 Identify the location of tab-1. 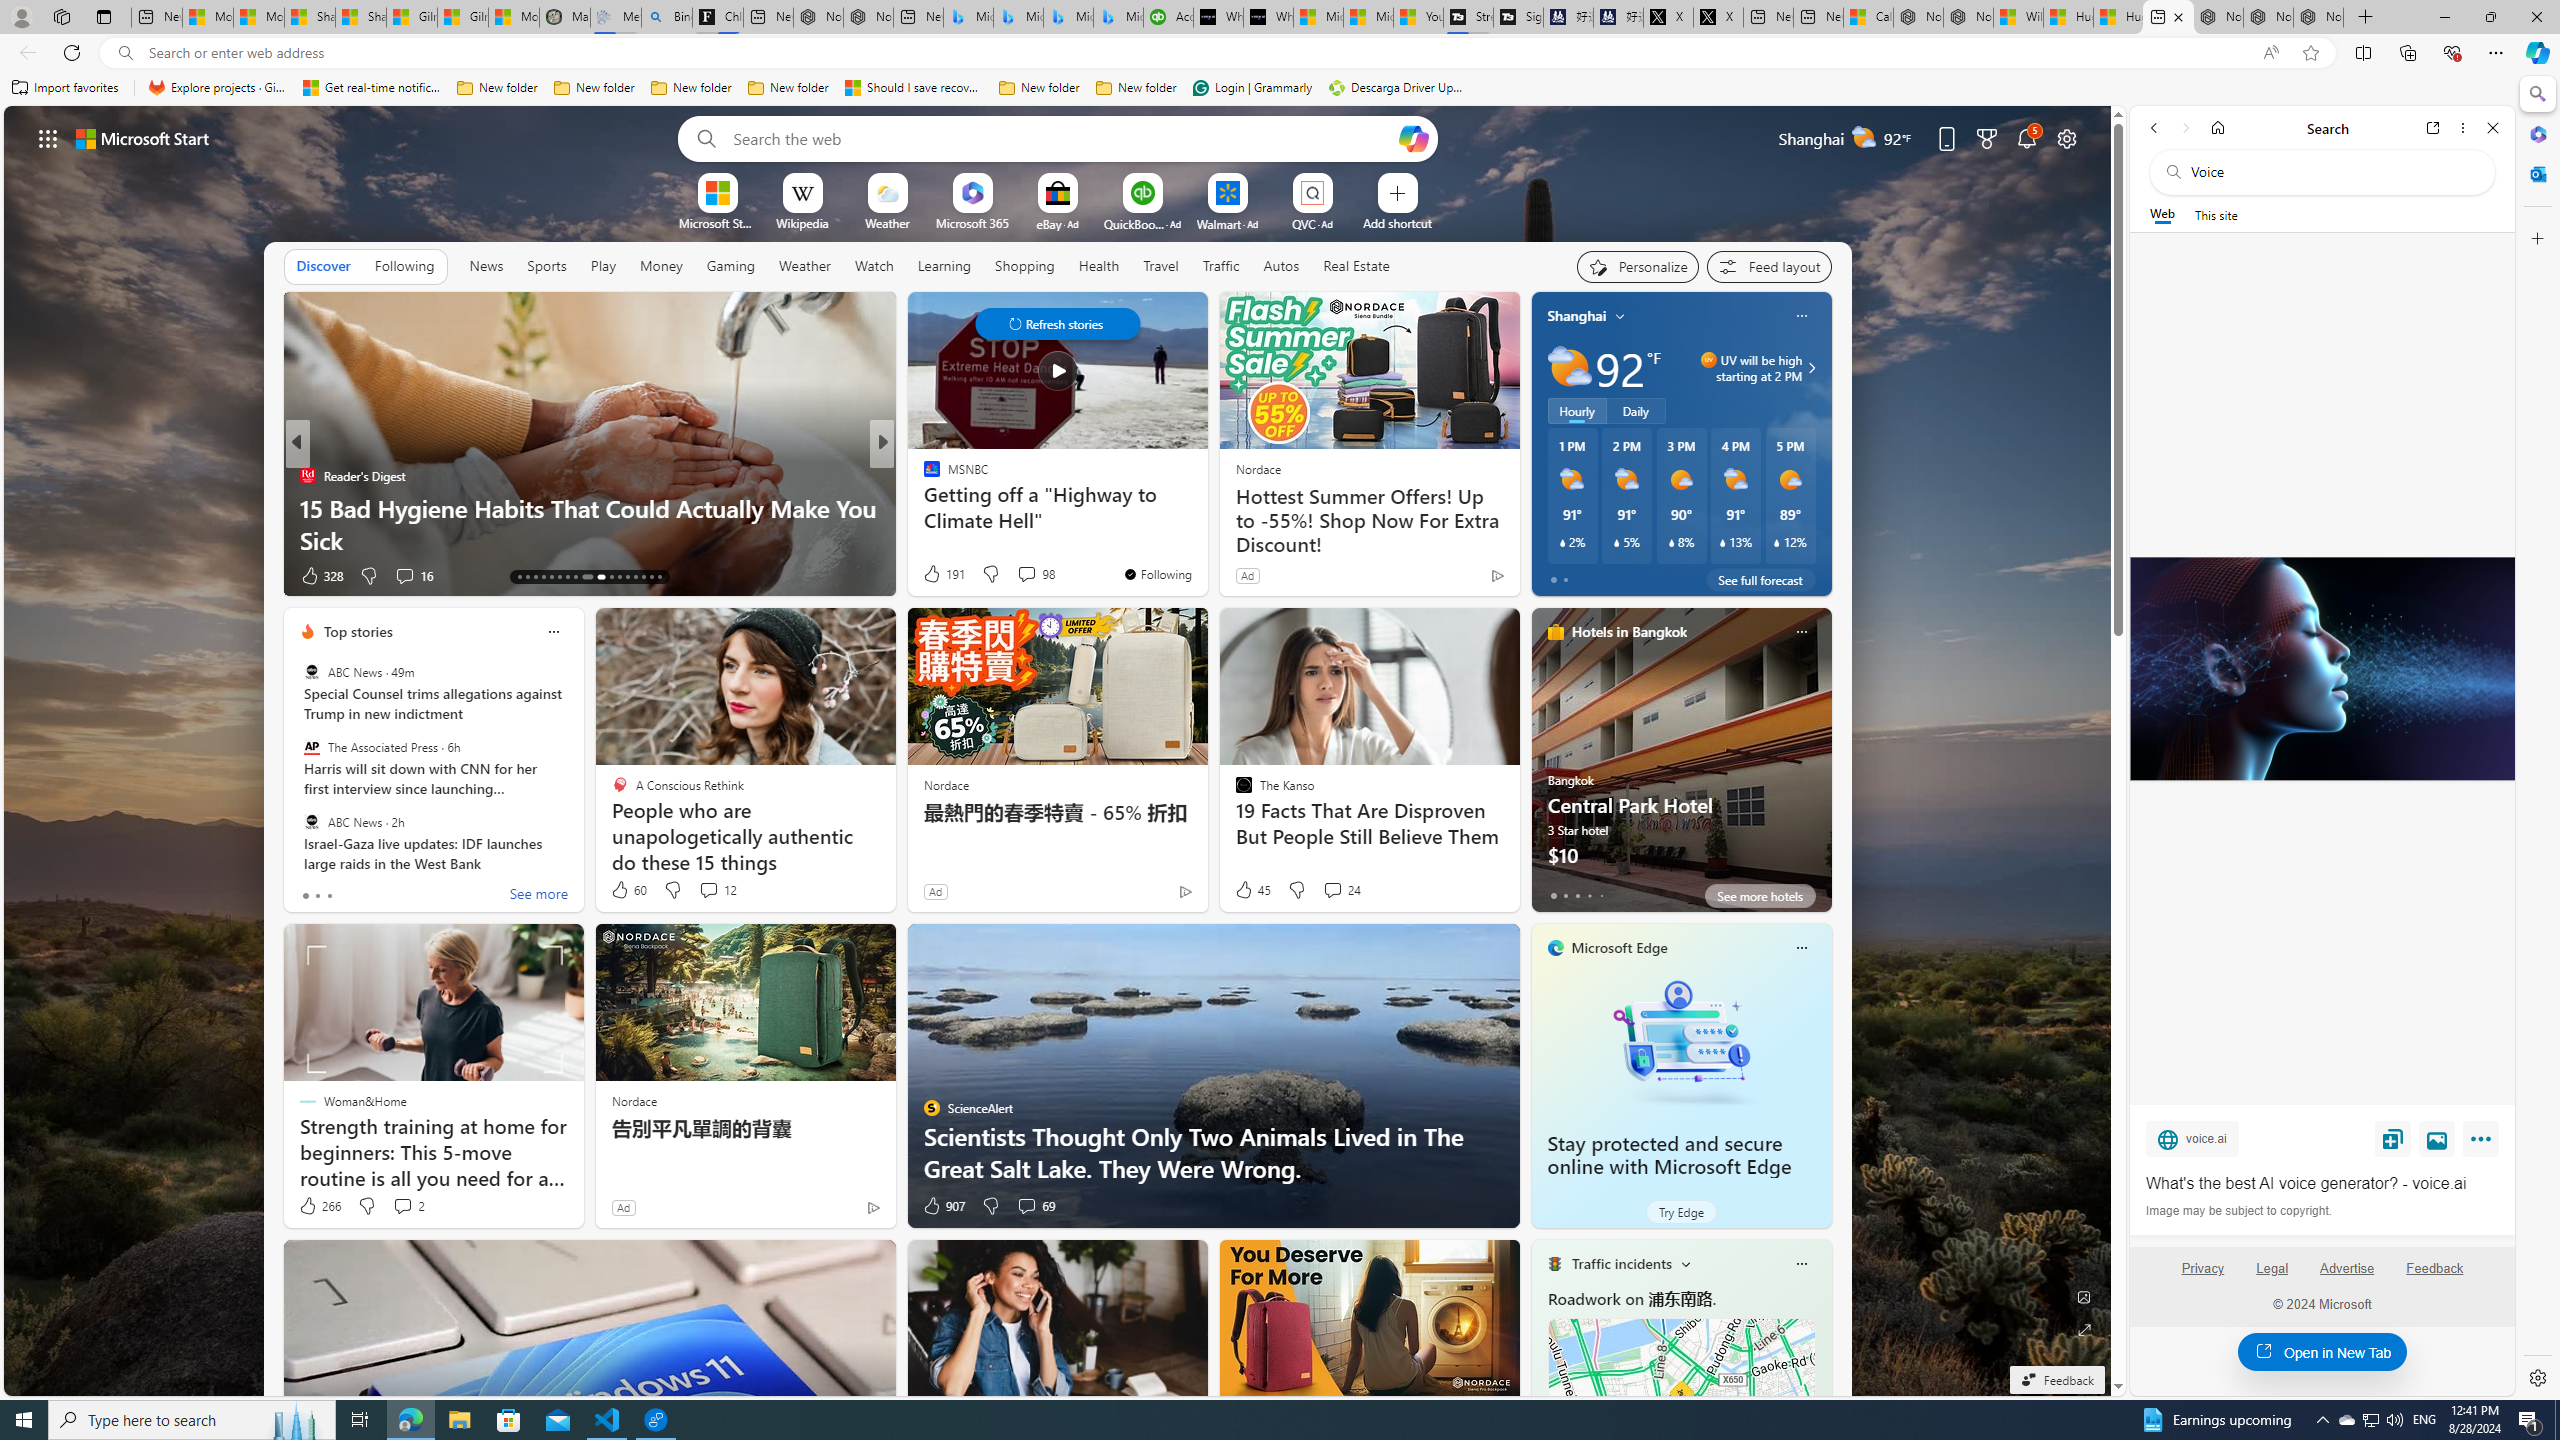
(1565, 895).